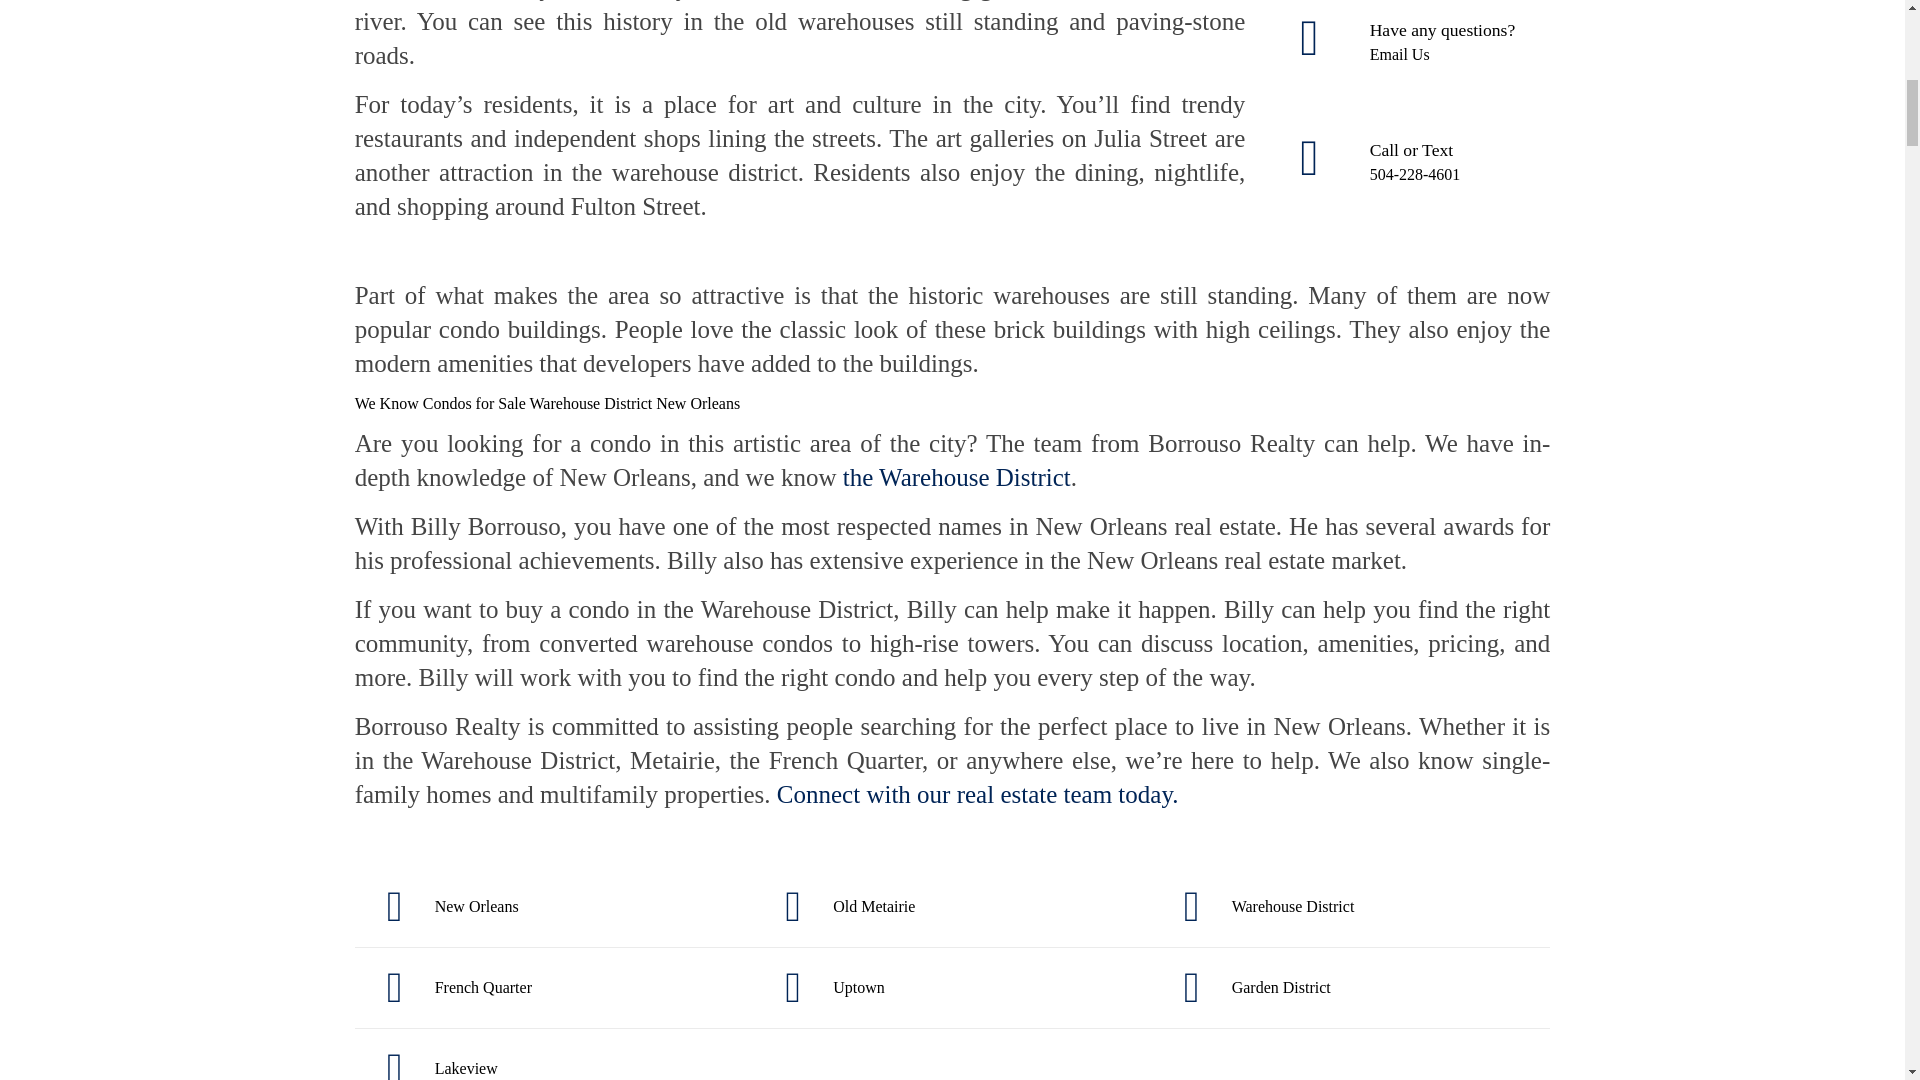  I want to click on Lakeview, so click(554, 1059).